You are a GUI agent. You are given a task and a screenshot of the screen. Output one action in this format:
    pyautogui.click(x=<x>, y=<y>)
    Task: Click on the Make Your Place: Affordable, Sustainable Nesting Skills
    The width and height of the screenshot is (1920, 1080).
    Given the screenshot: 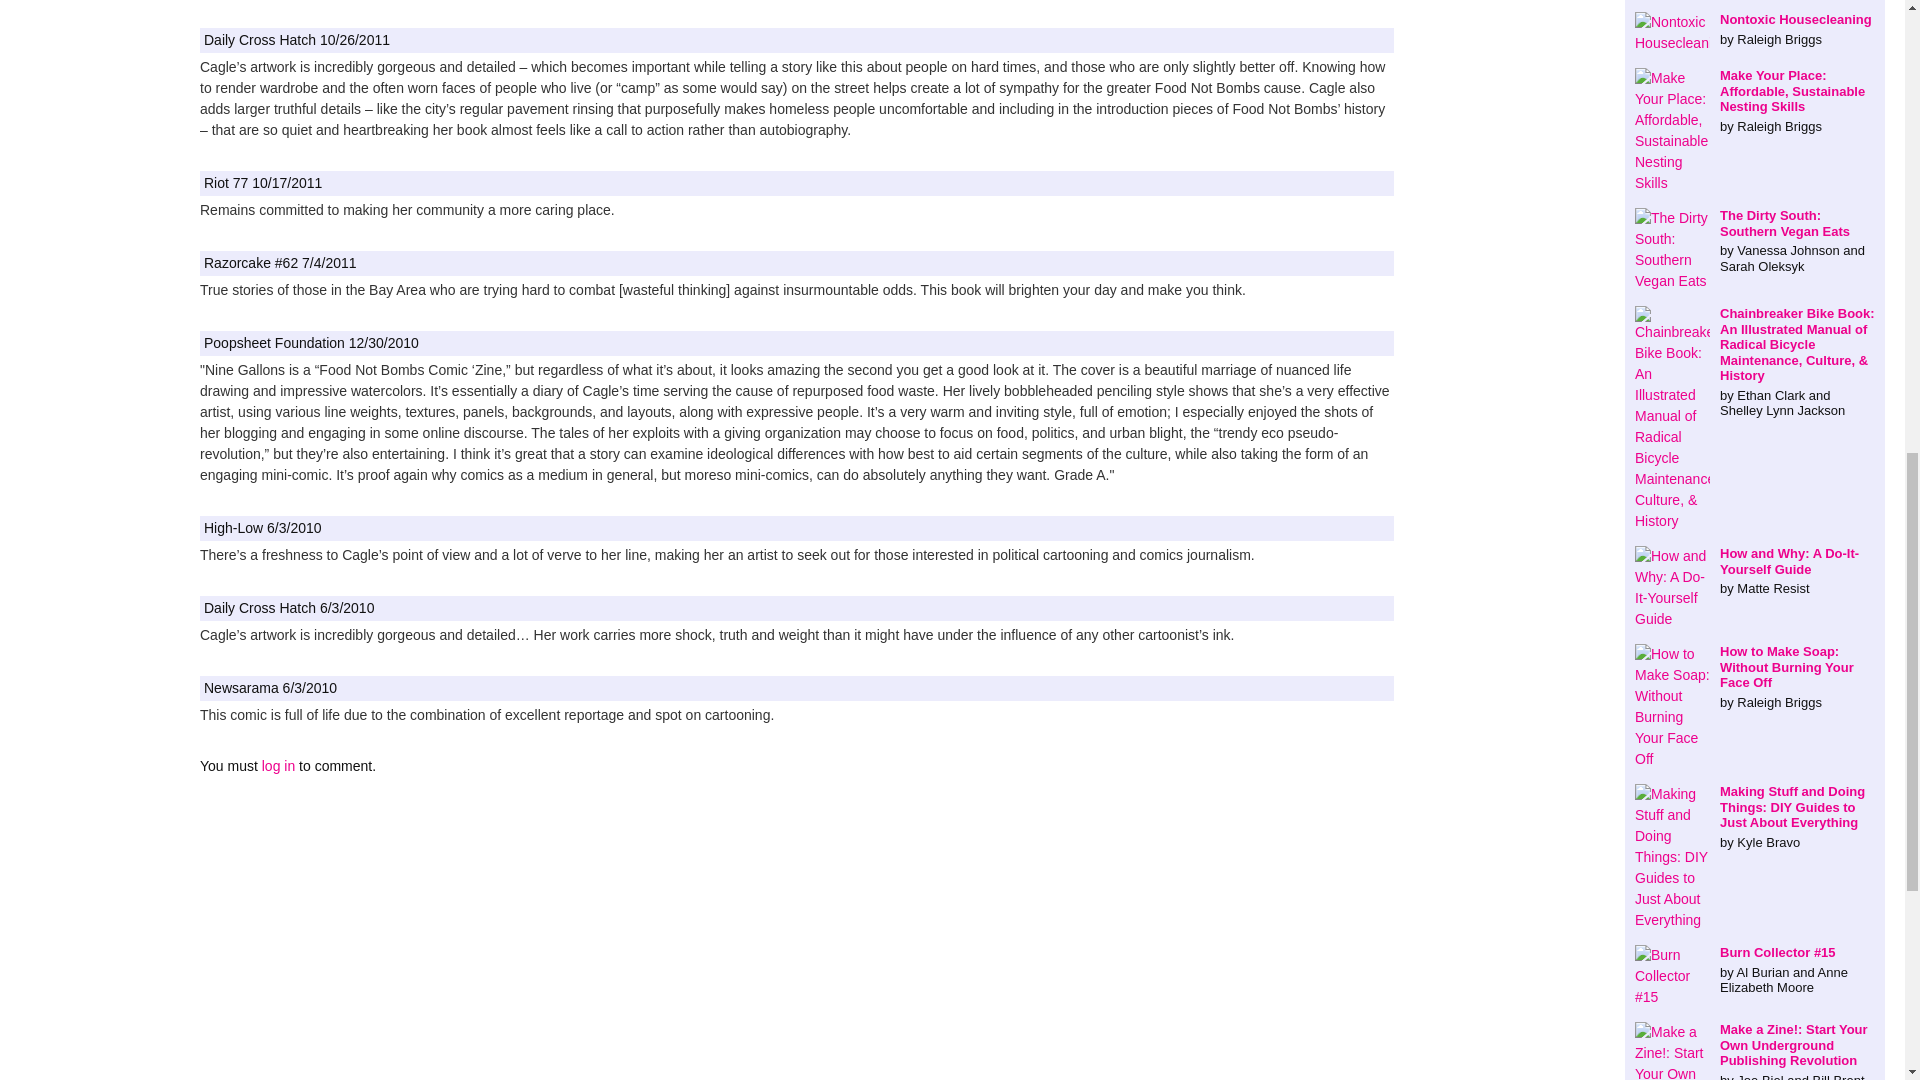 What is the action you would take?
    pyautogui.click(x=1755, y=100)
    